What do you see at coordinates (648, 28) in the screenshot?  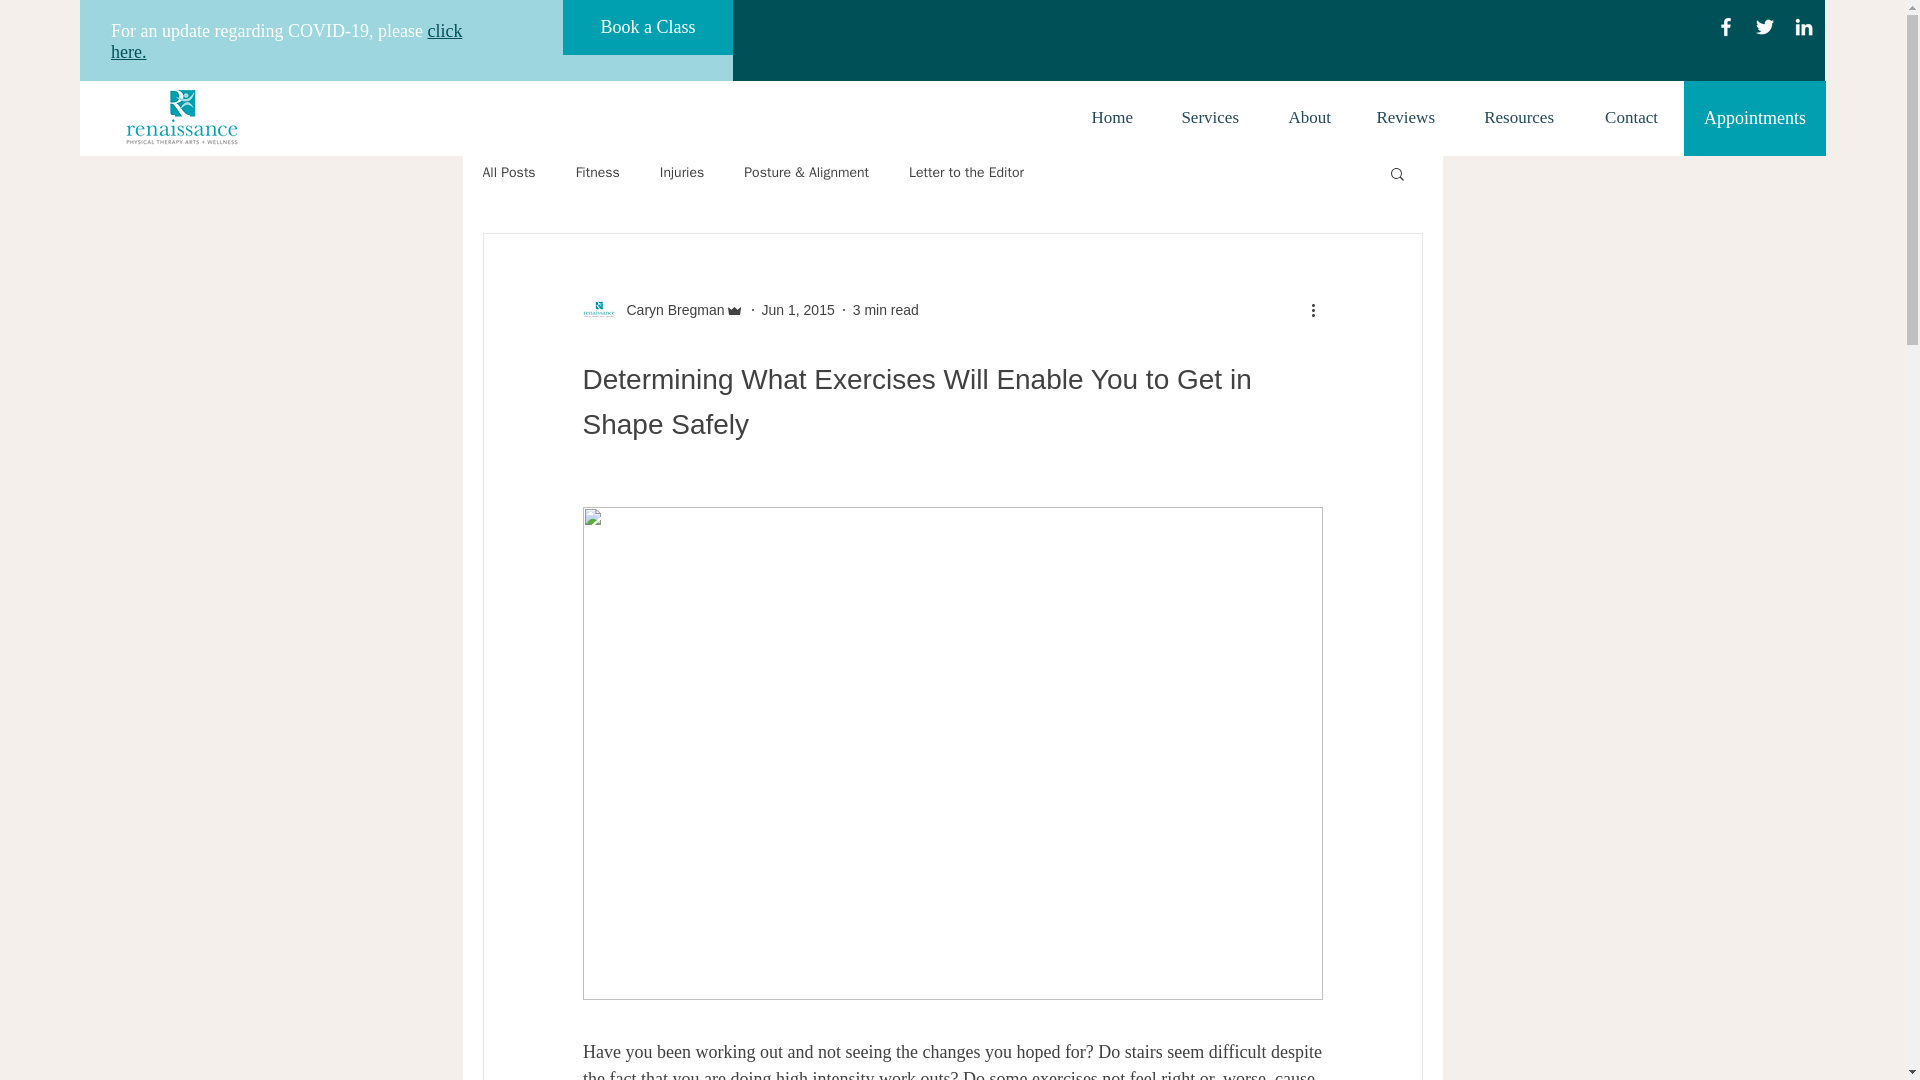 I see `Book a Class` at bounding box center [648, 28].